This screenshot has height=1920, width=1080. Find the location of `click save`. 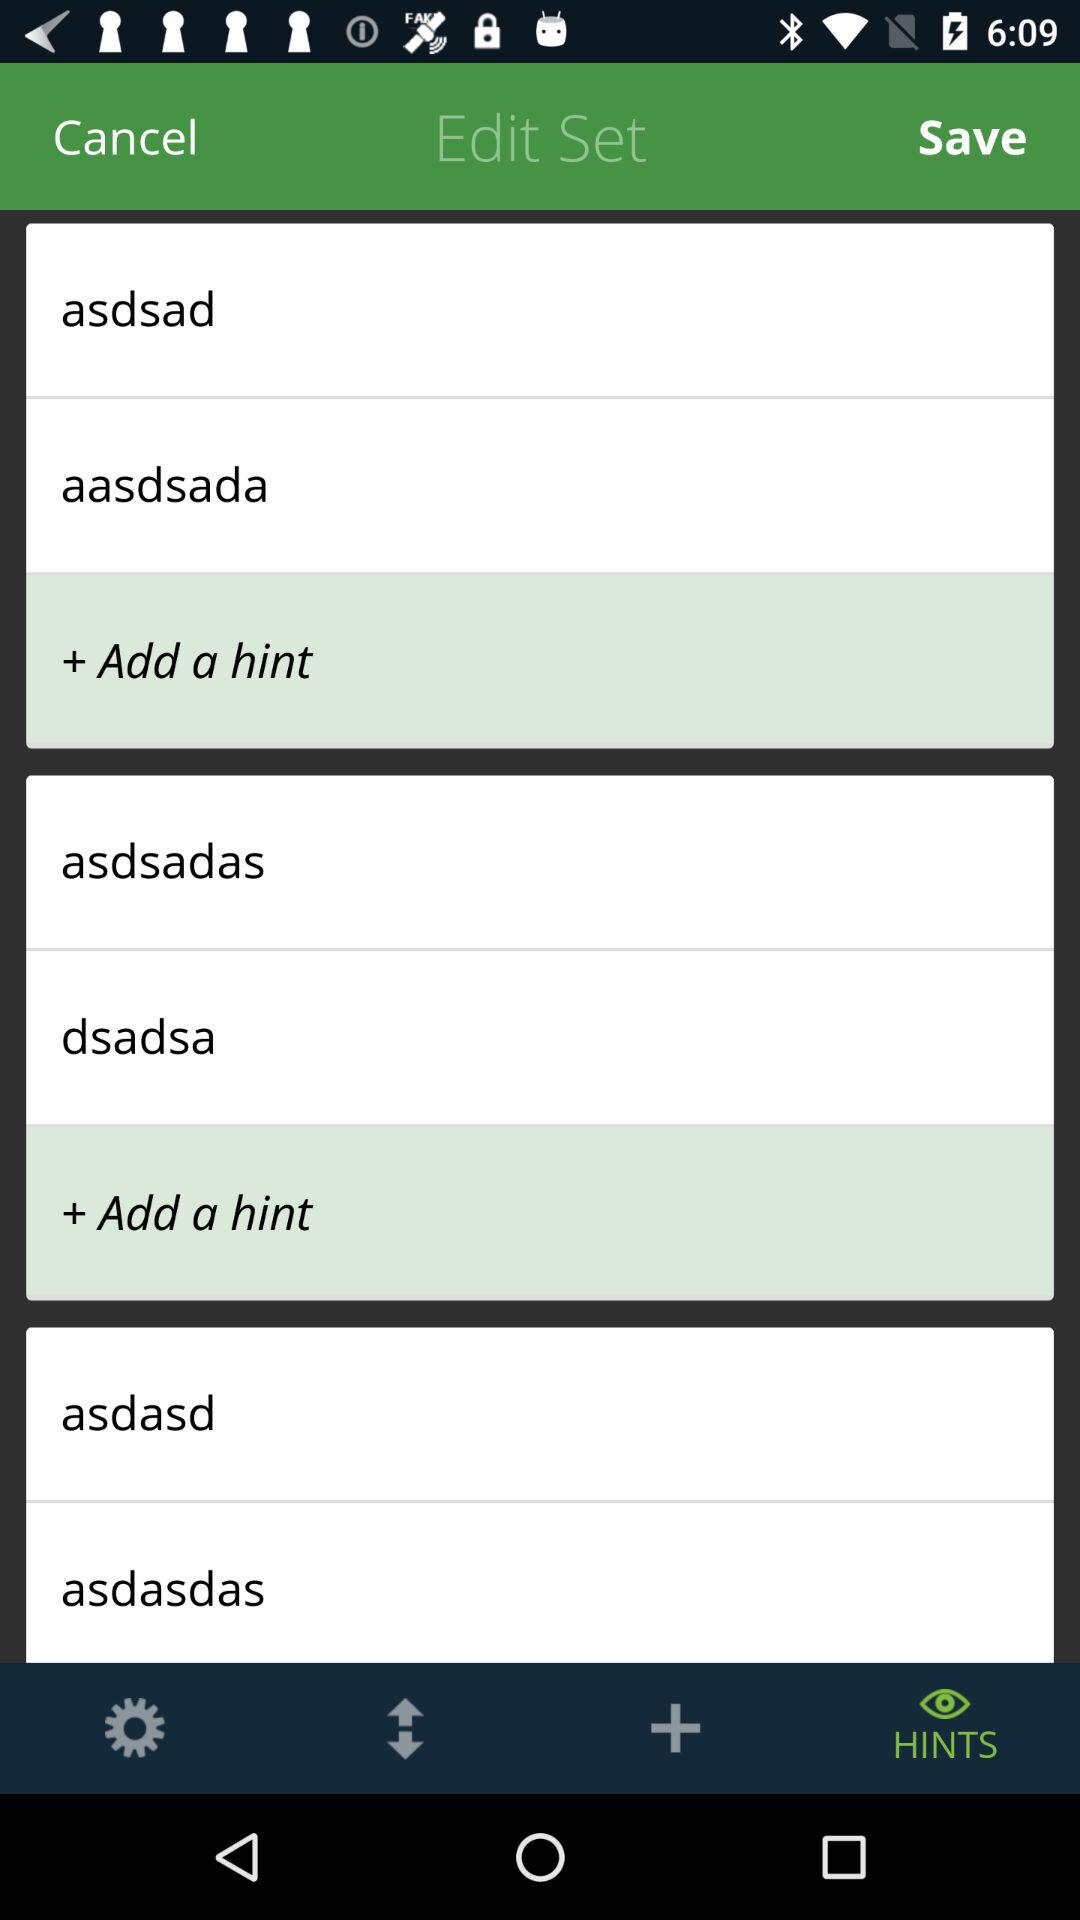

click save is located at coordinates (972, 136).